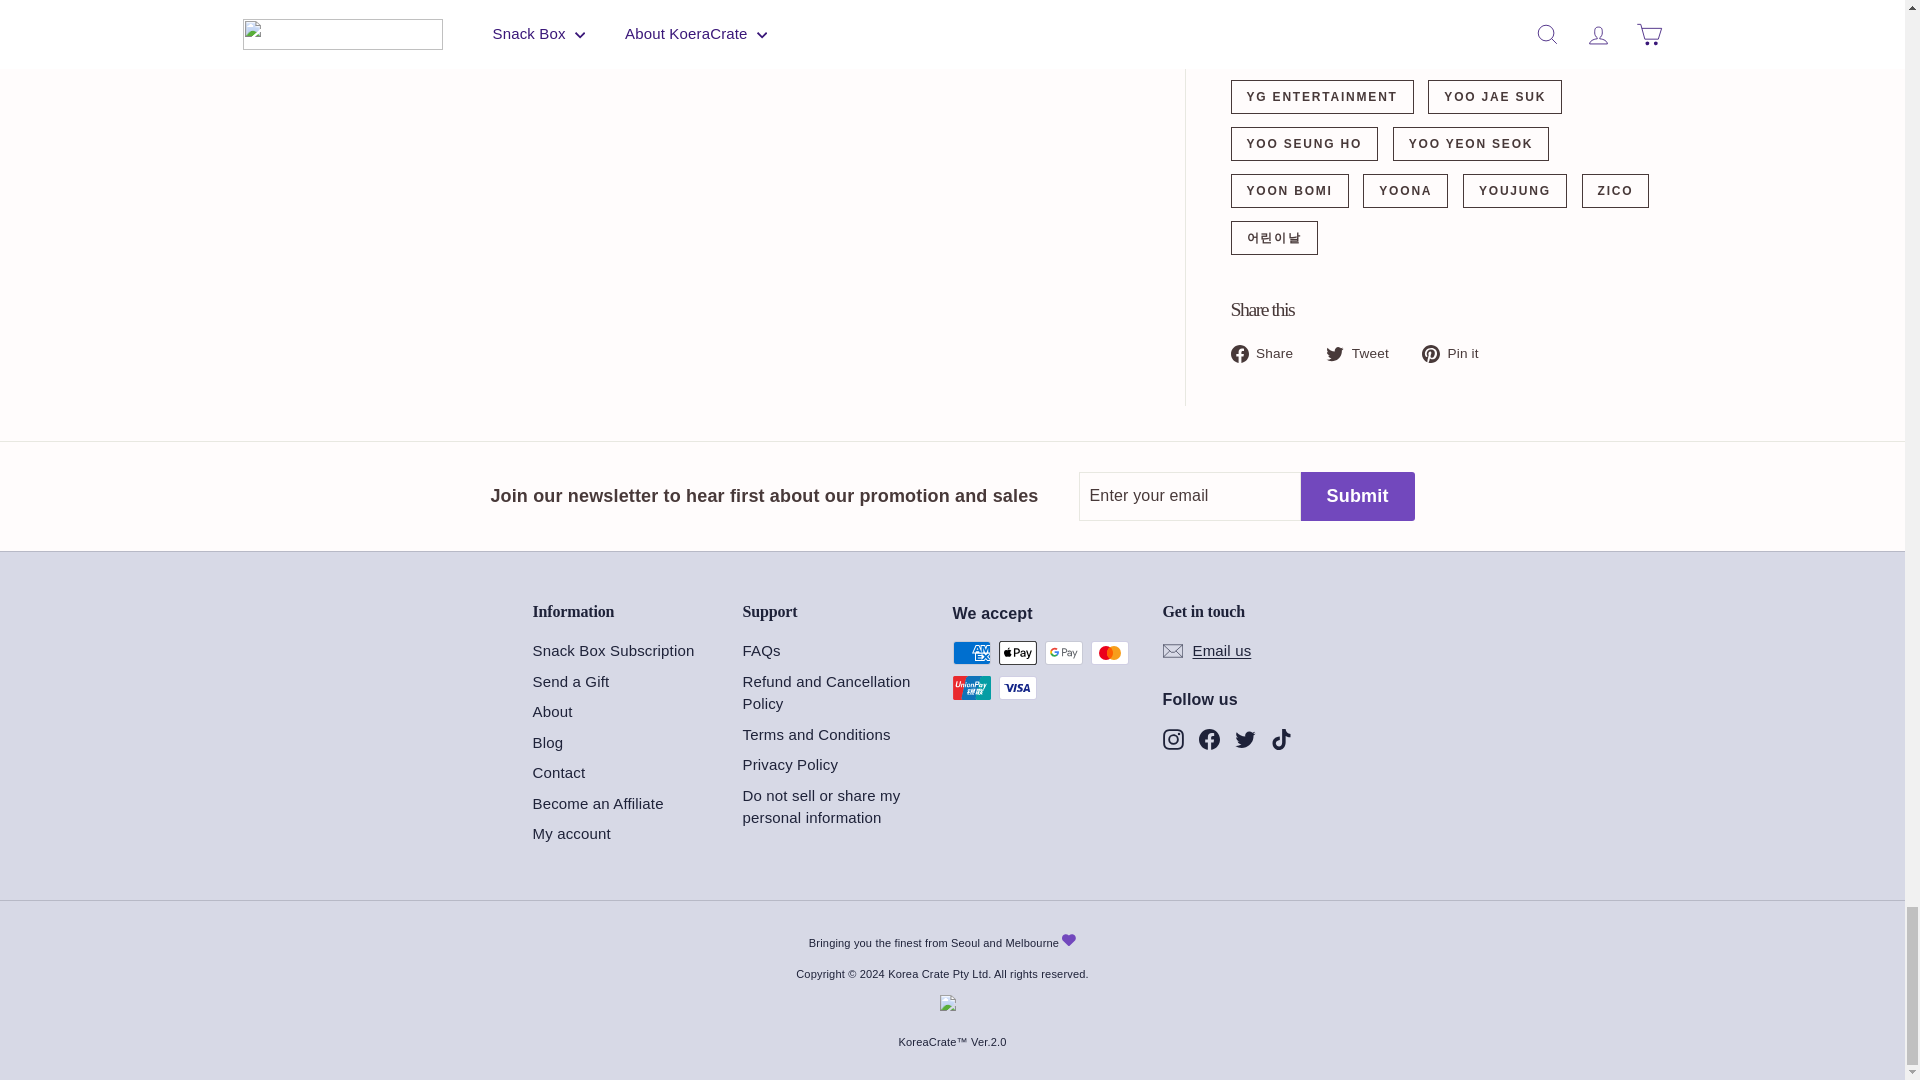 This screenshot has height=1080, width=1920. What do you see at coordinates (1244, 739) in the screenshot?
I see `twitter` at bounding box center [1244, 739].